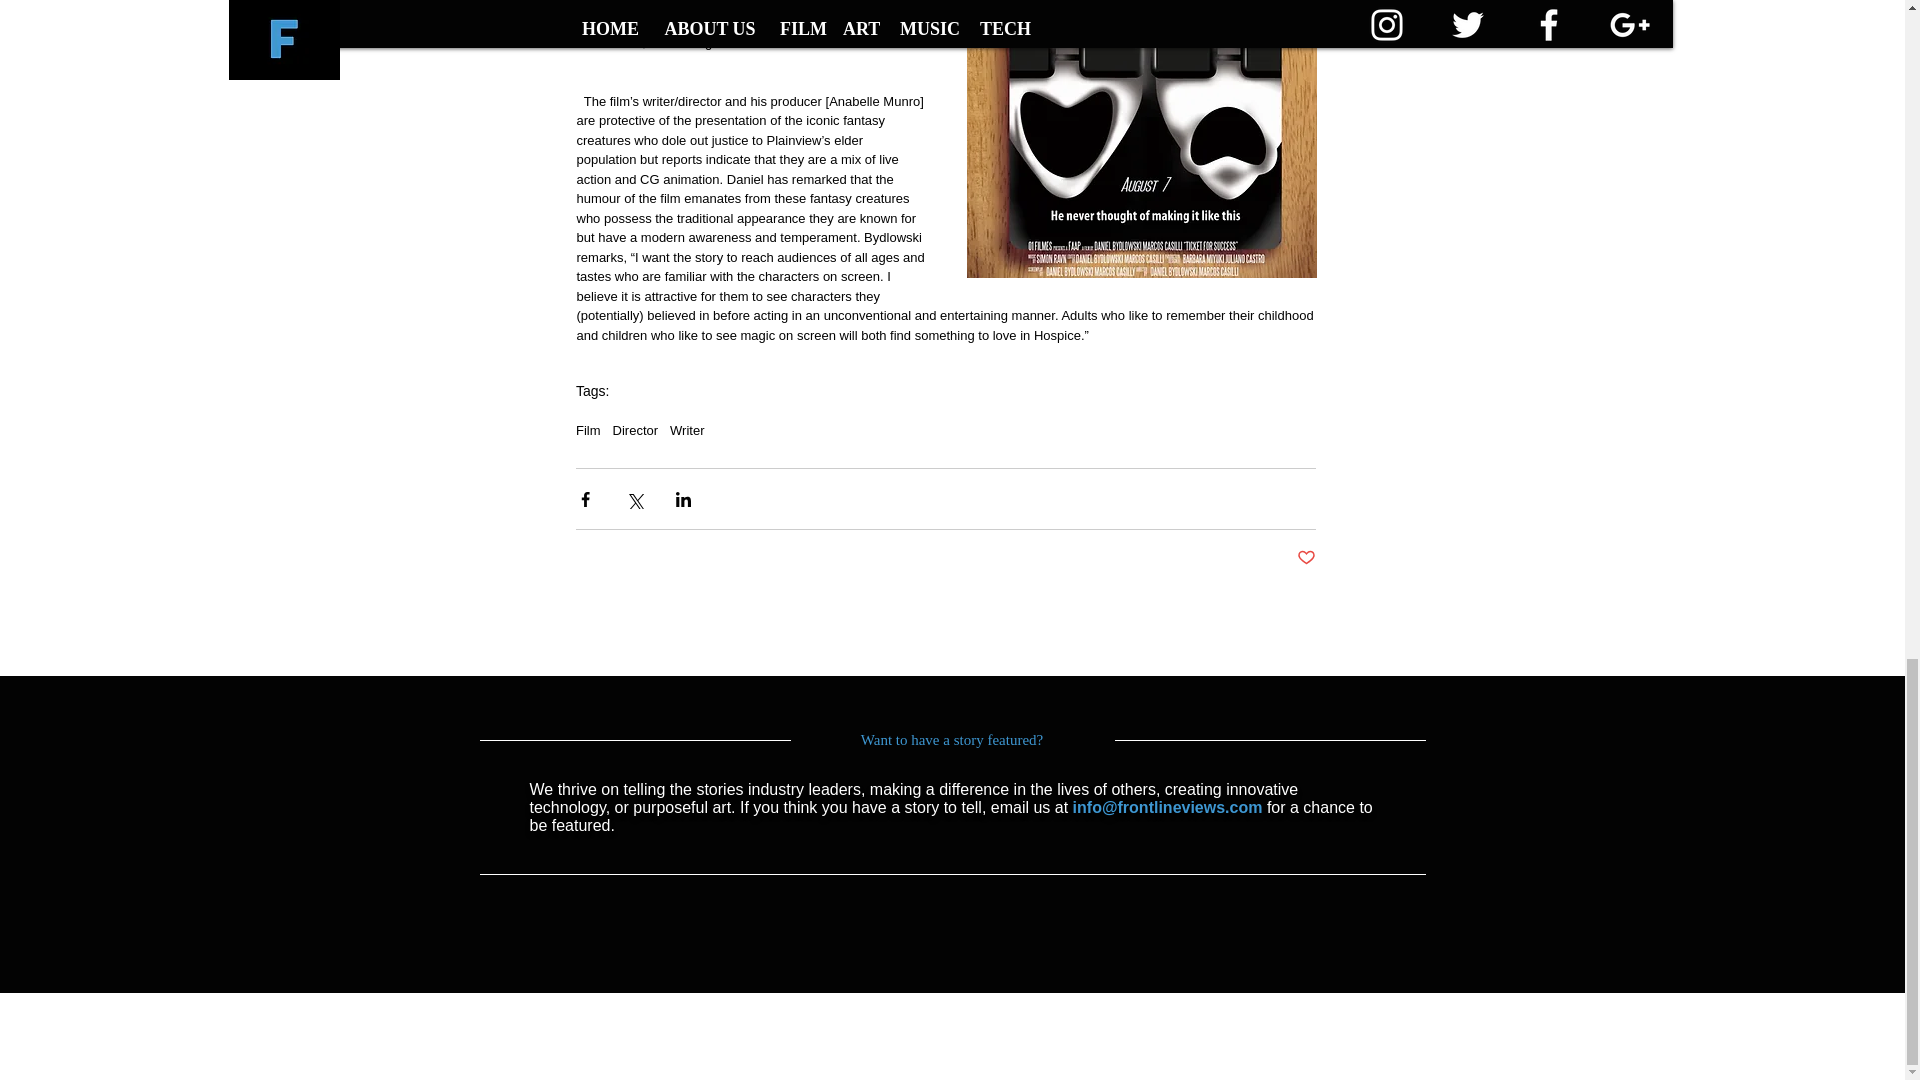 This screenshot has height=1080, width=1920. Describe the element at coordinates (687, 430) in the screenshot. I see `Writer` at that location.